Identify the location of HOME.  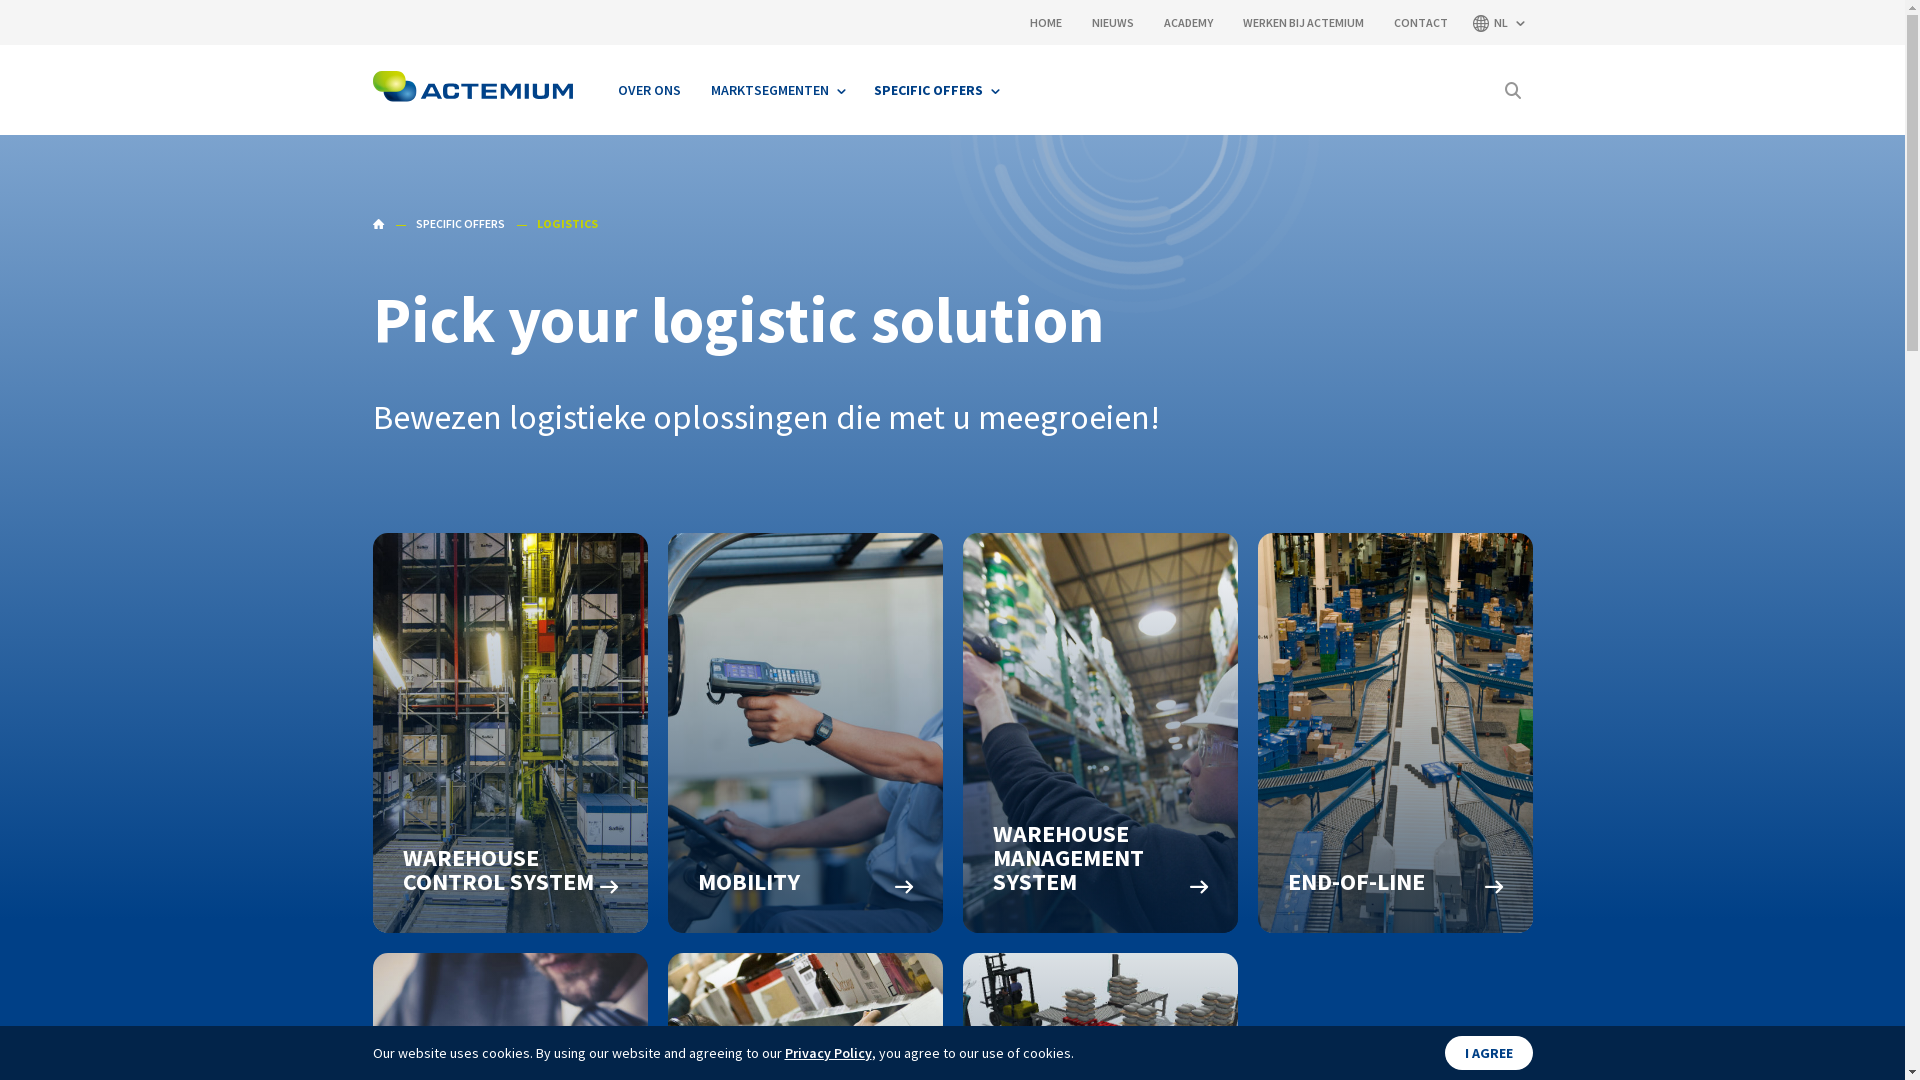
(1046, 22).